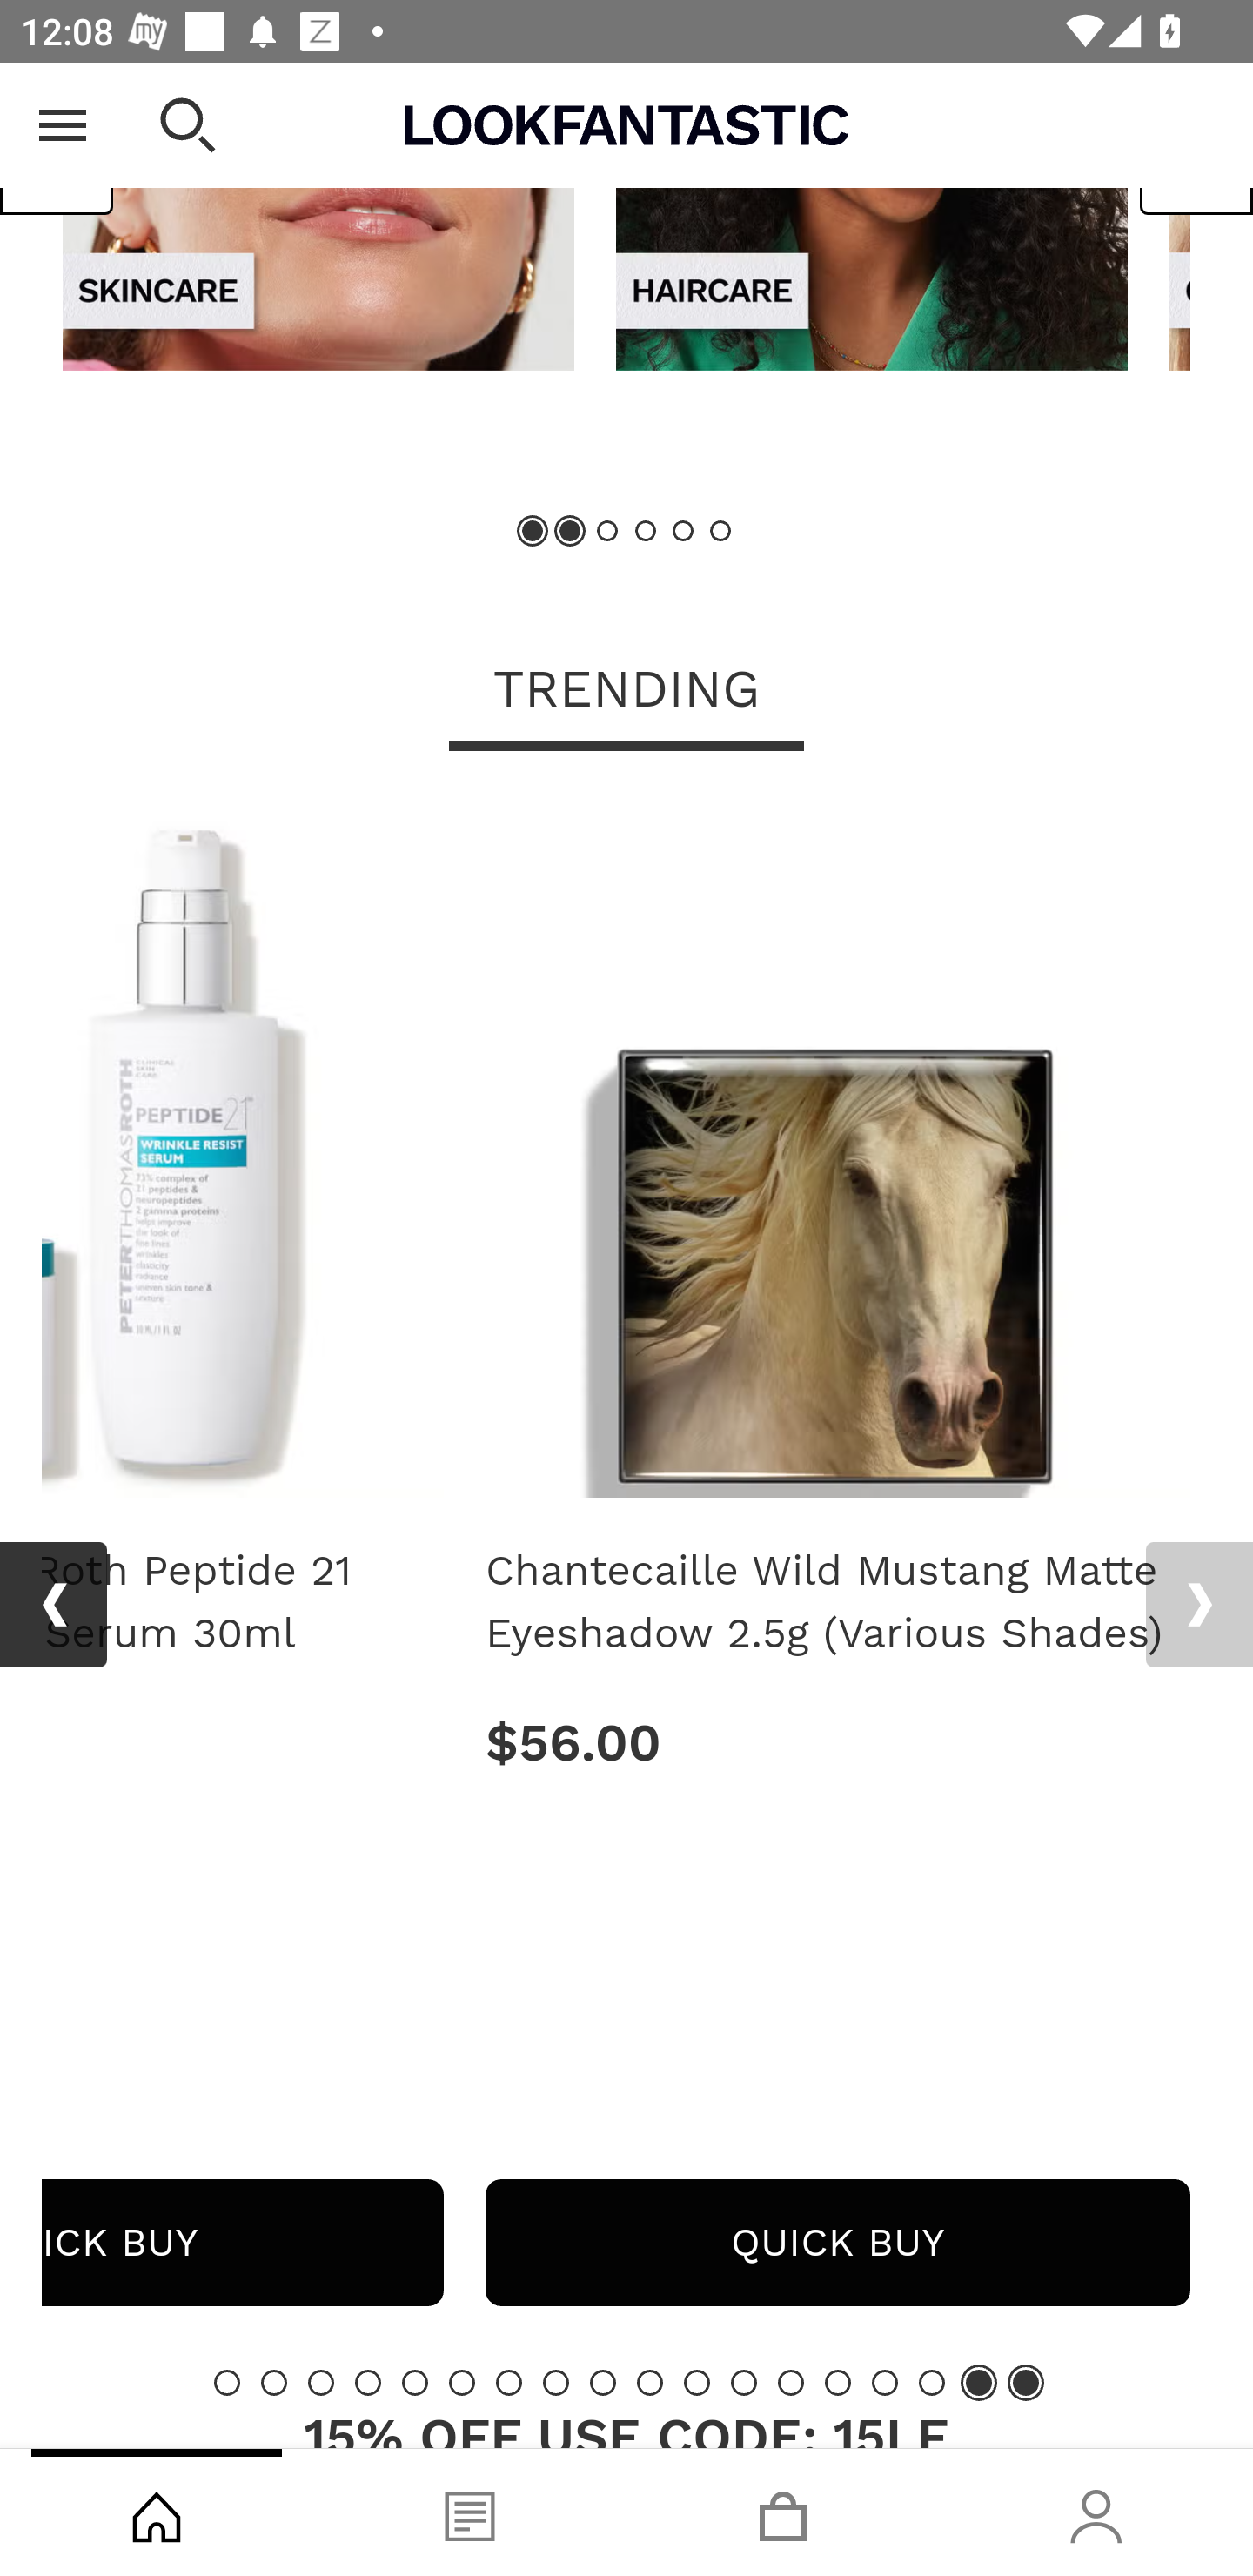 This screenshot has width=1253, height=2576. What do you see at coordinates (837, 2381) in the screenshot?
I see `Slide 14` at bounding box center [837, 2381].